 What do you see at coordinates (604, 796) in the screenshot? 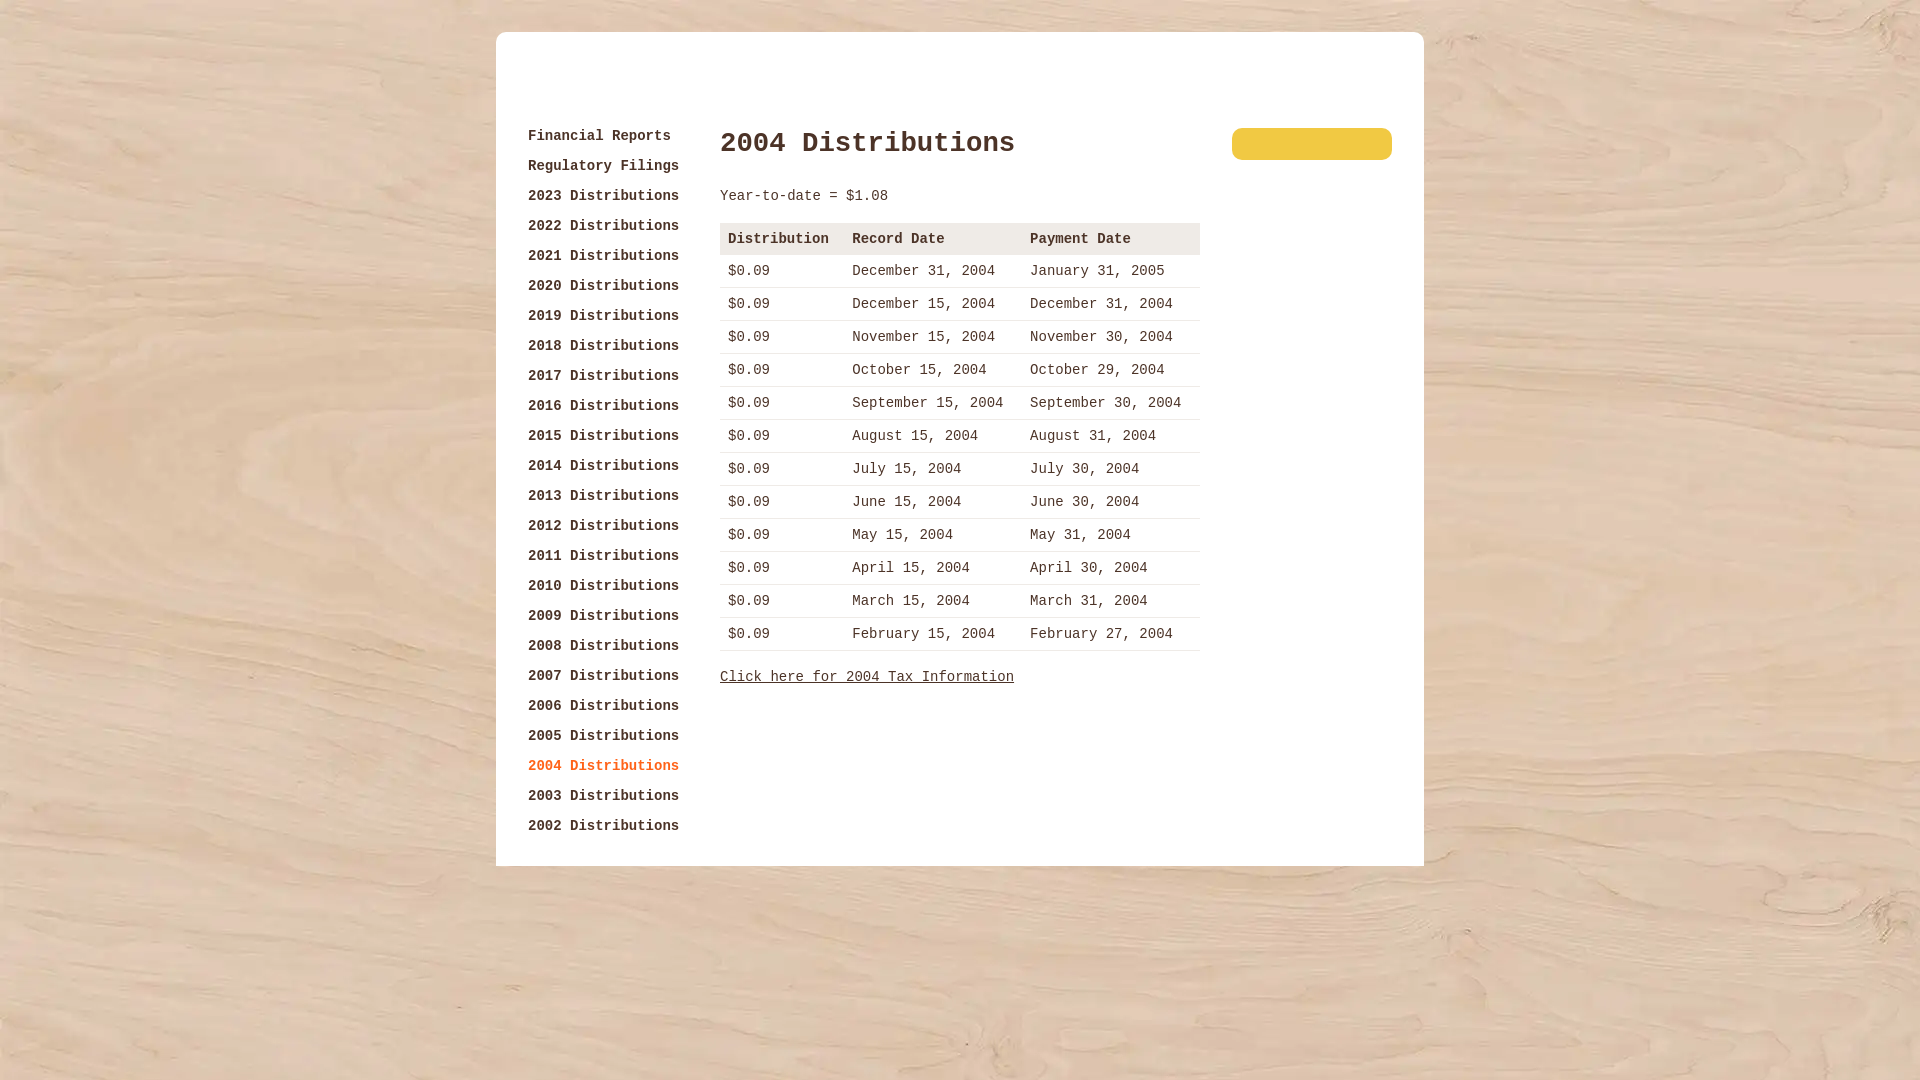
I see `2003 Distributions` at bounding box center [604, 796].